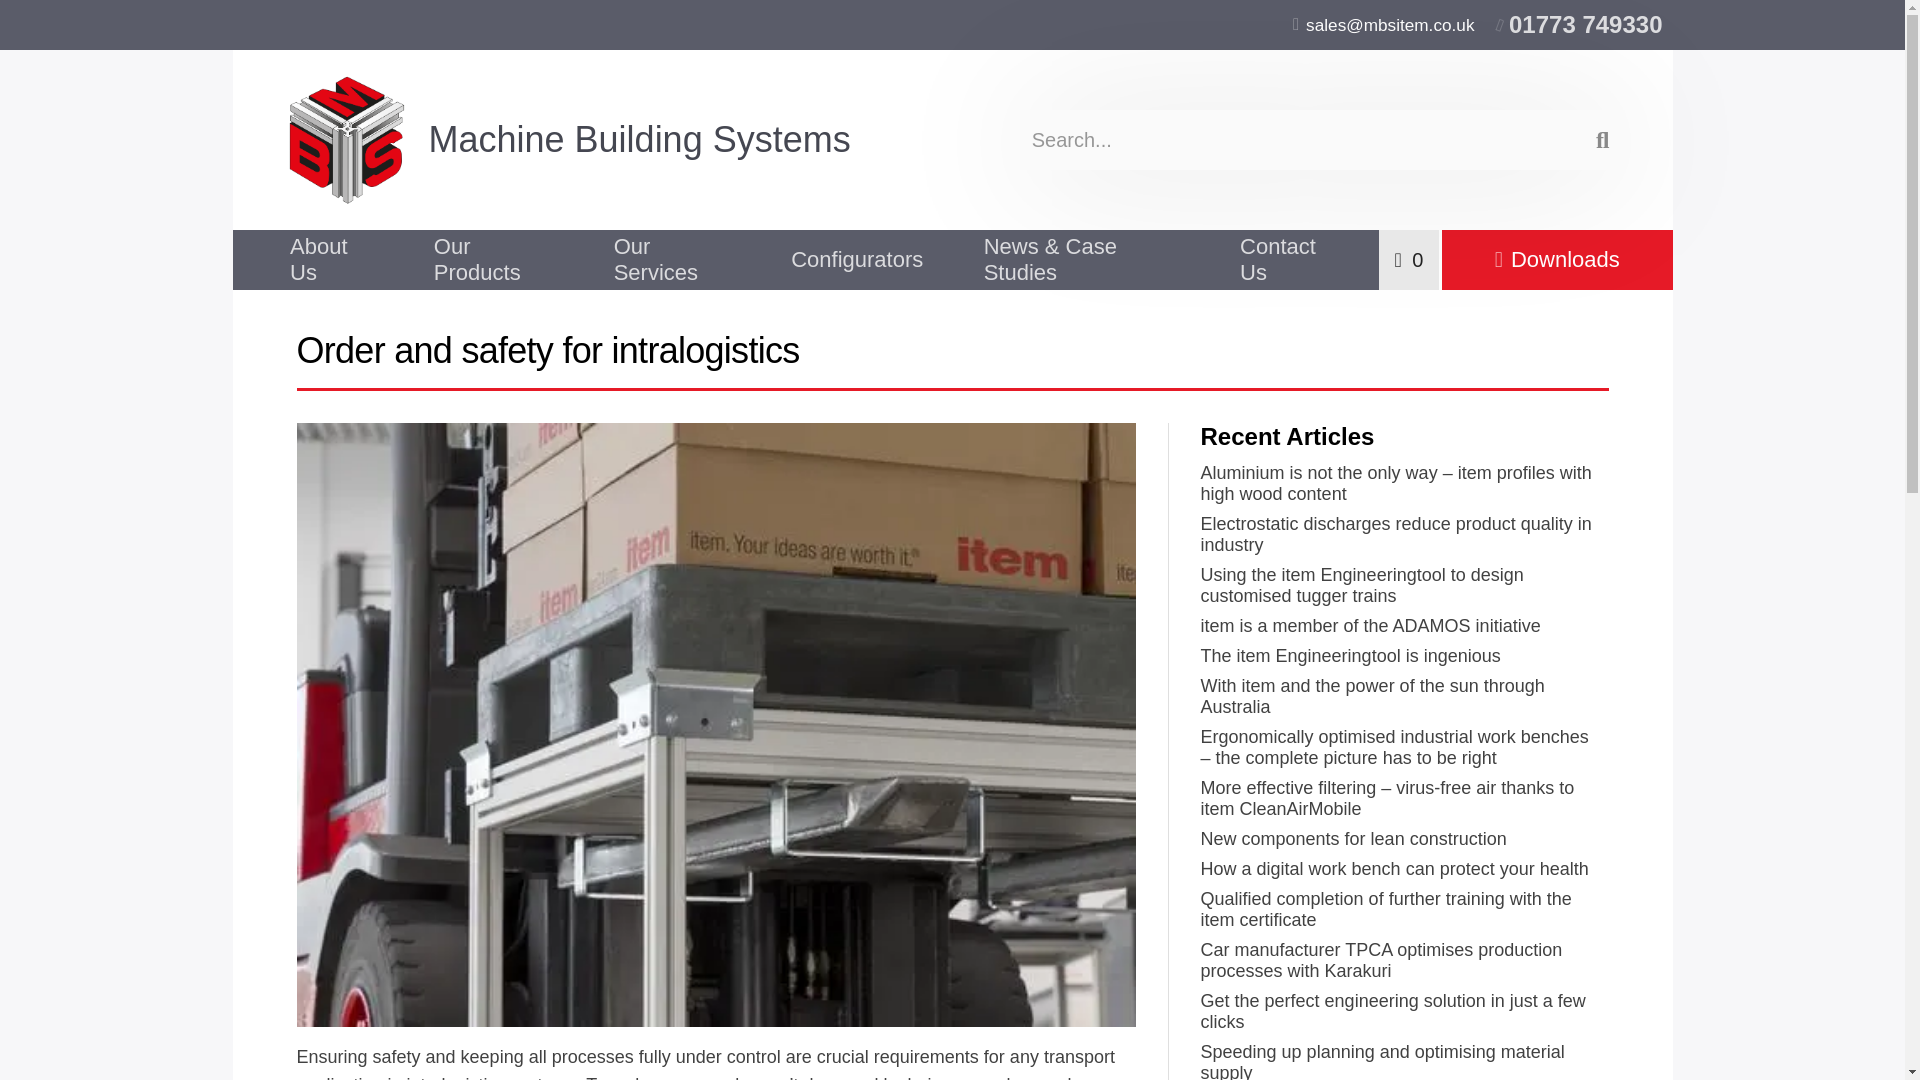 Image resolution: width=1920 pixels, height=1080 pixels. What do you see at coordinates (492, 260) in the screenshot?
I see `Our Products` at bounding box center [492, 260].